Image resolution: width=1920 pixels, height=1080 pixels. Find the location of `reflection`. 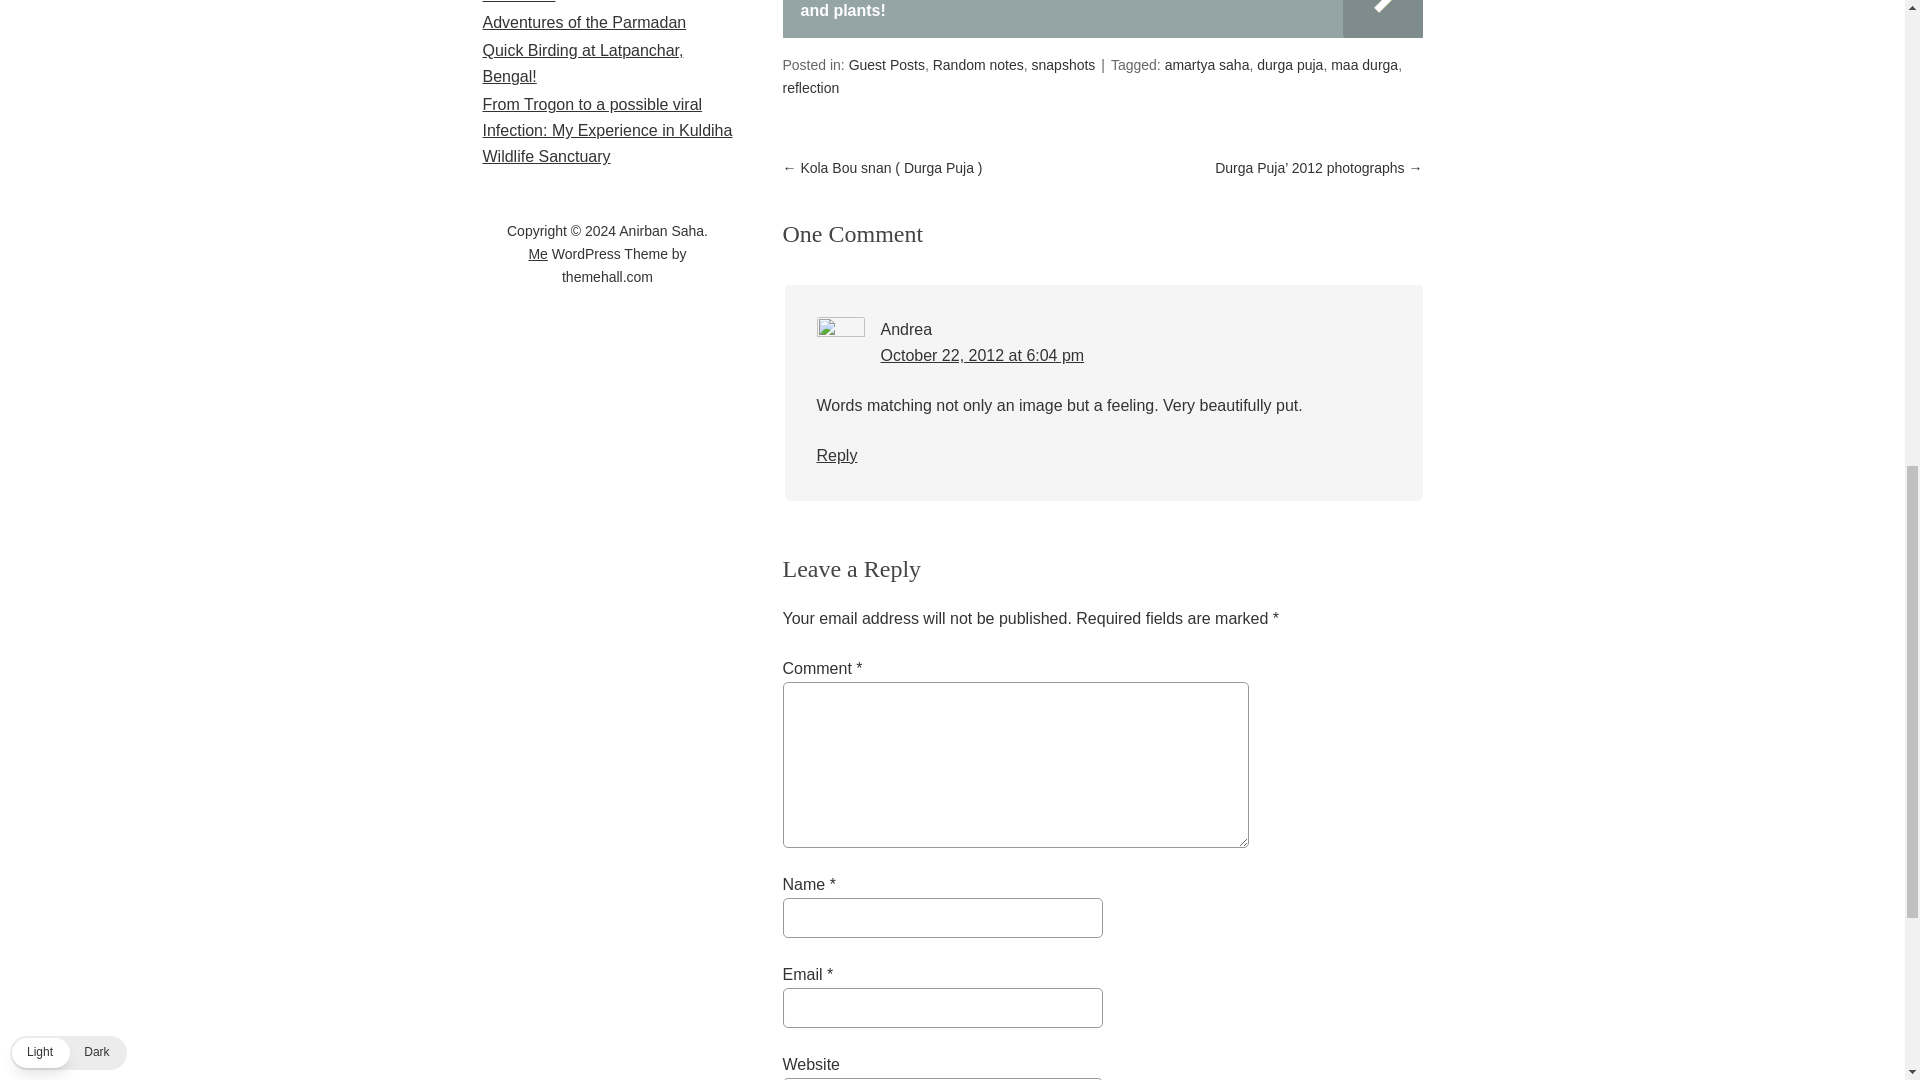

reflection is located at coordinates (810, 88).